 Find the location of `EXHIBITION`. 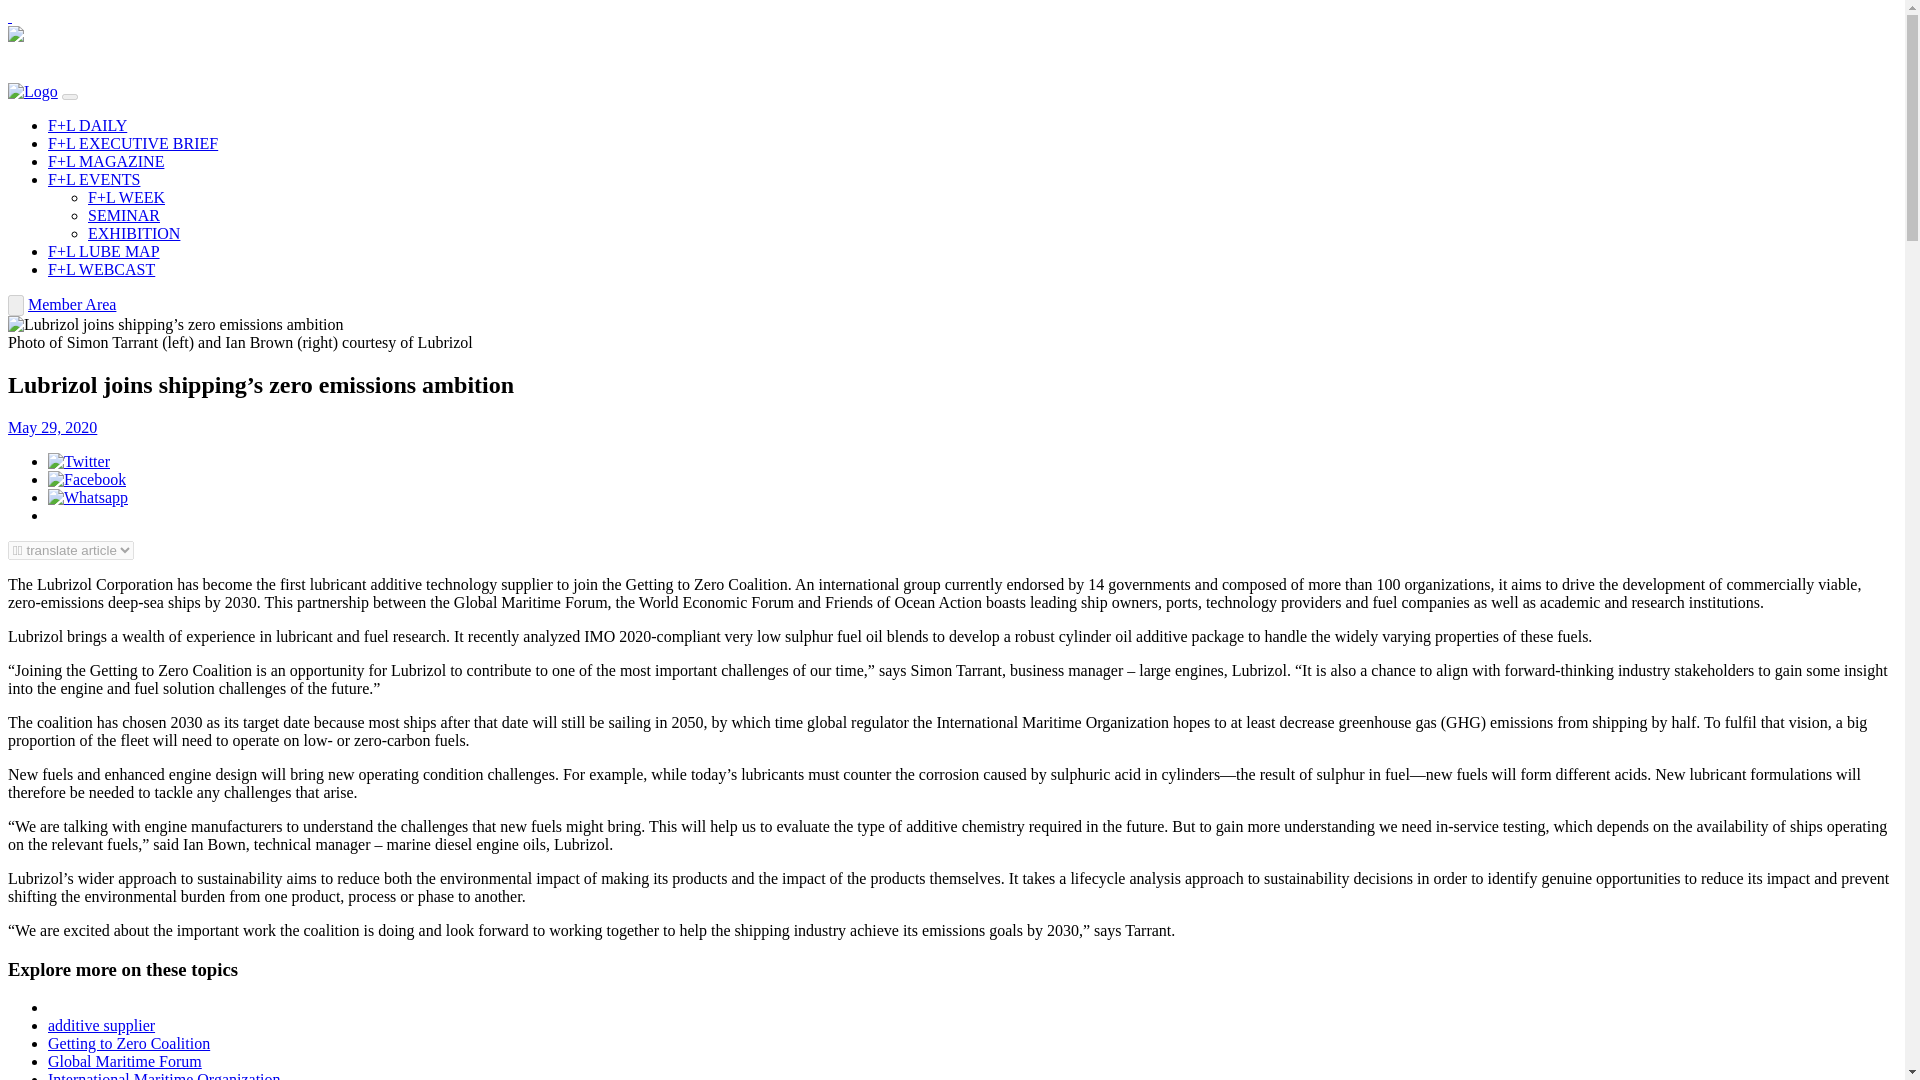

EXHIBITION is located at coordinates (134, 232).